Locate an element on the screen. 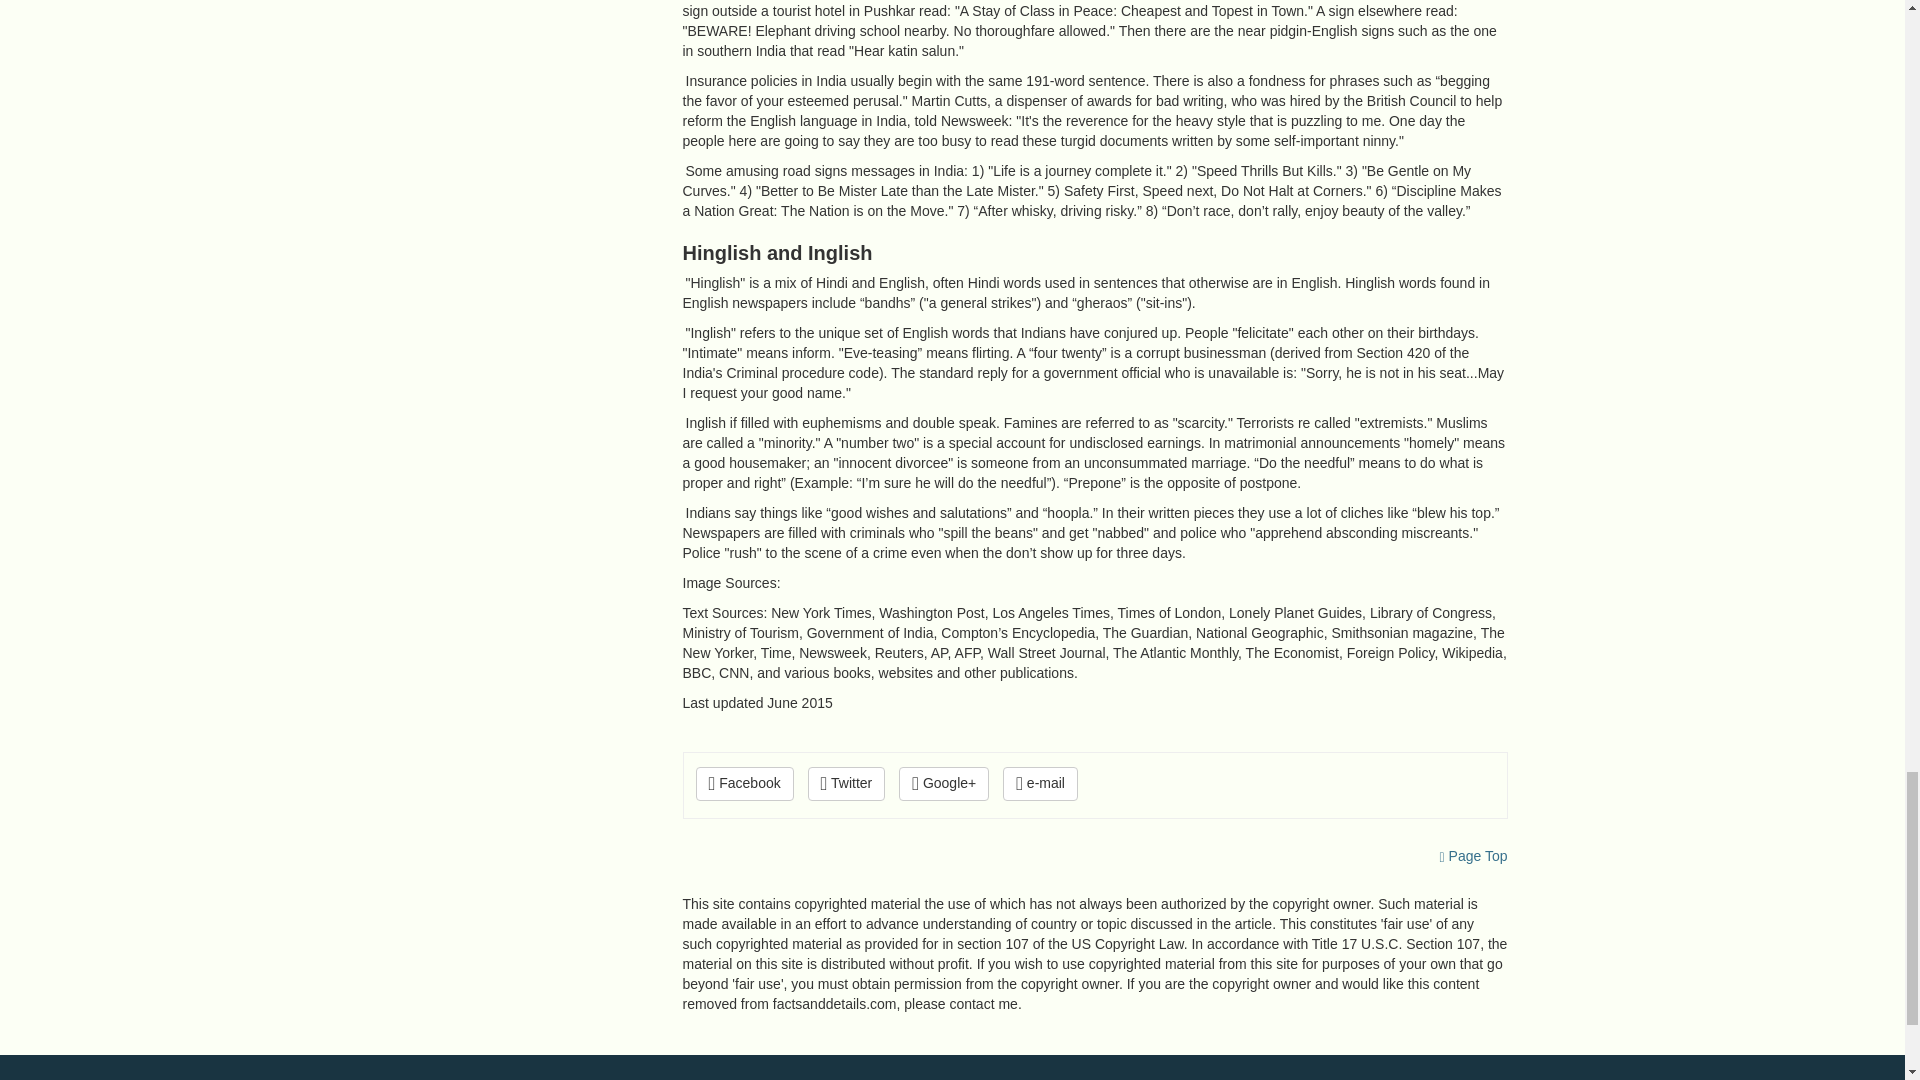   Page Top is located at coordinates (1474, 856).